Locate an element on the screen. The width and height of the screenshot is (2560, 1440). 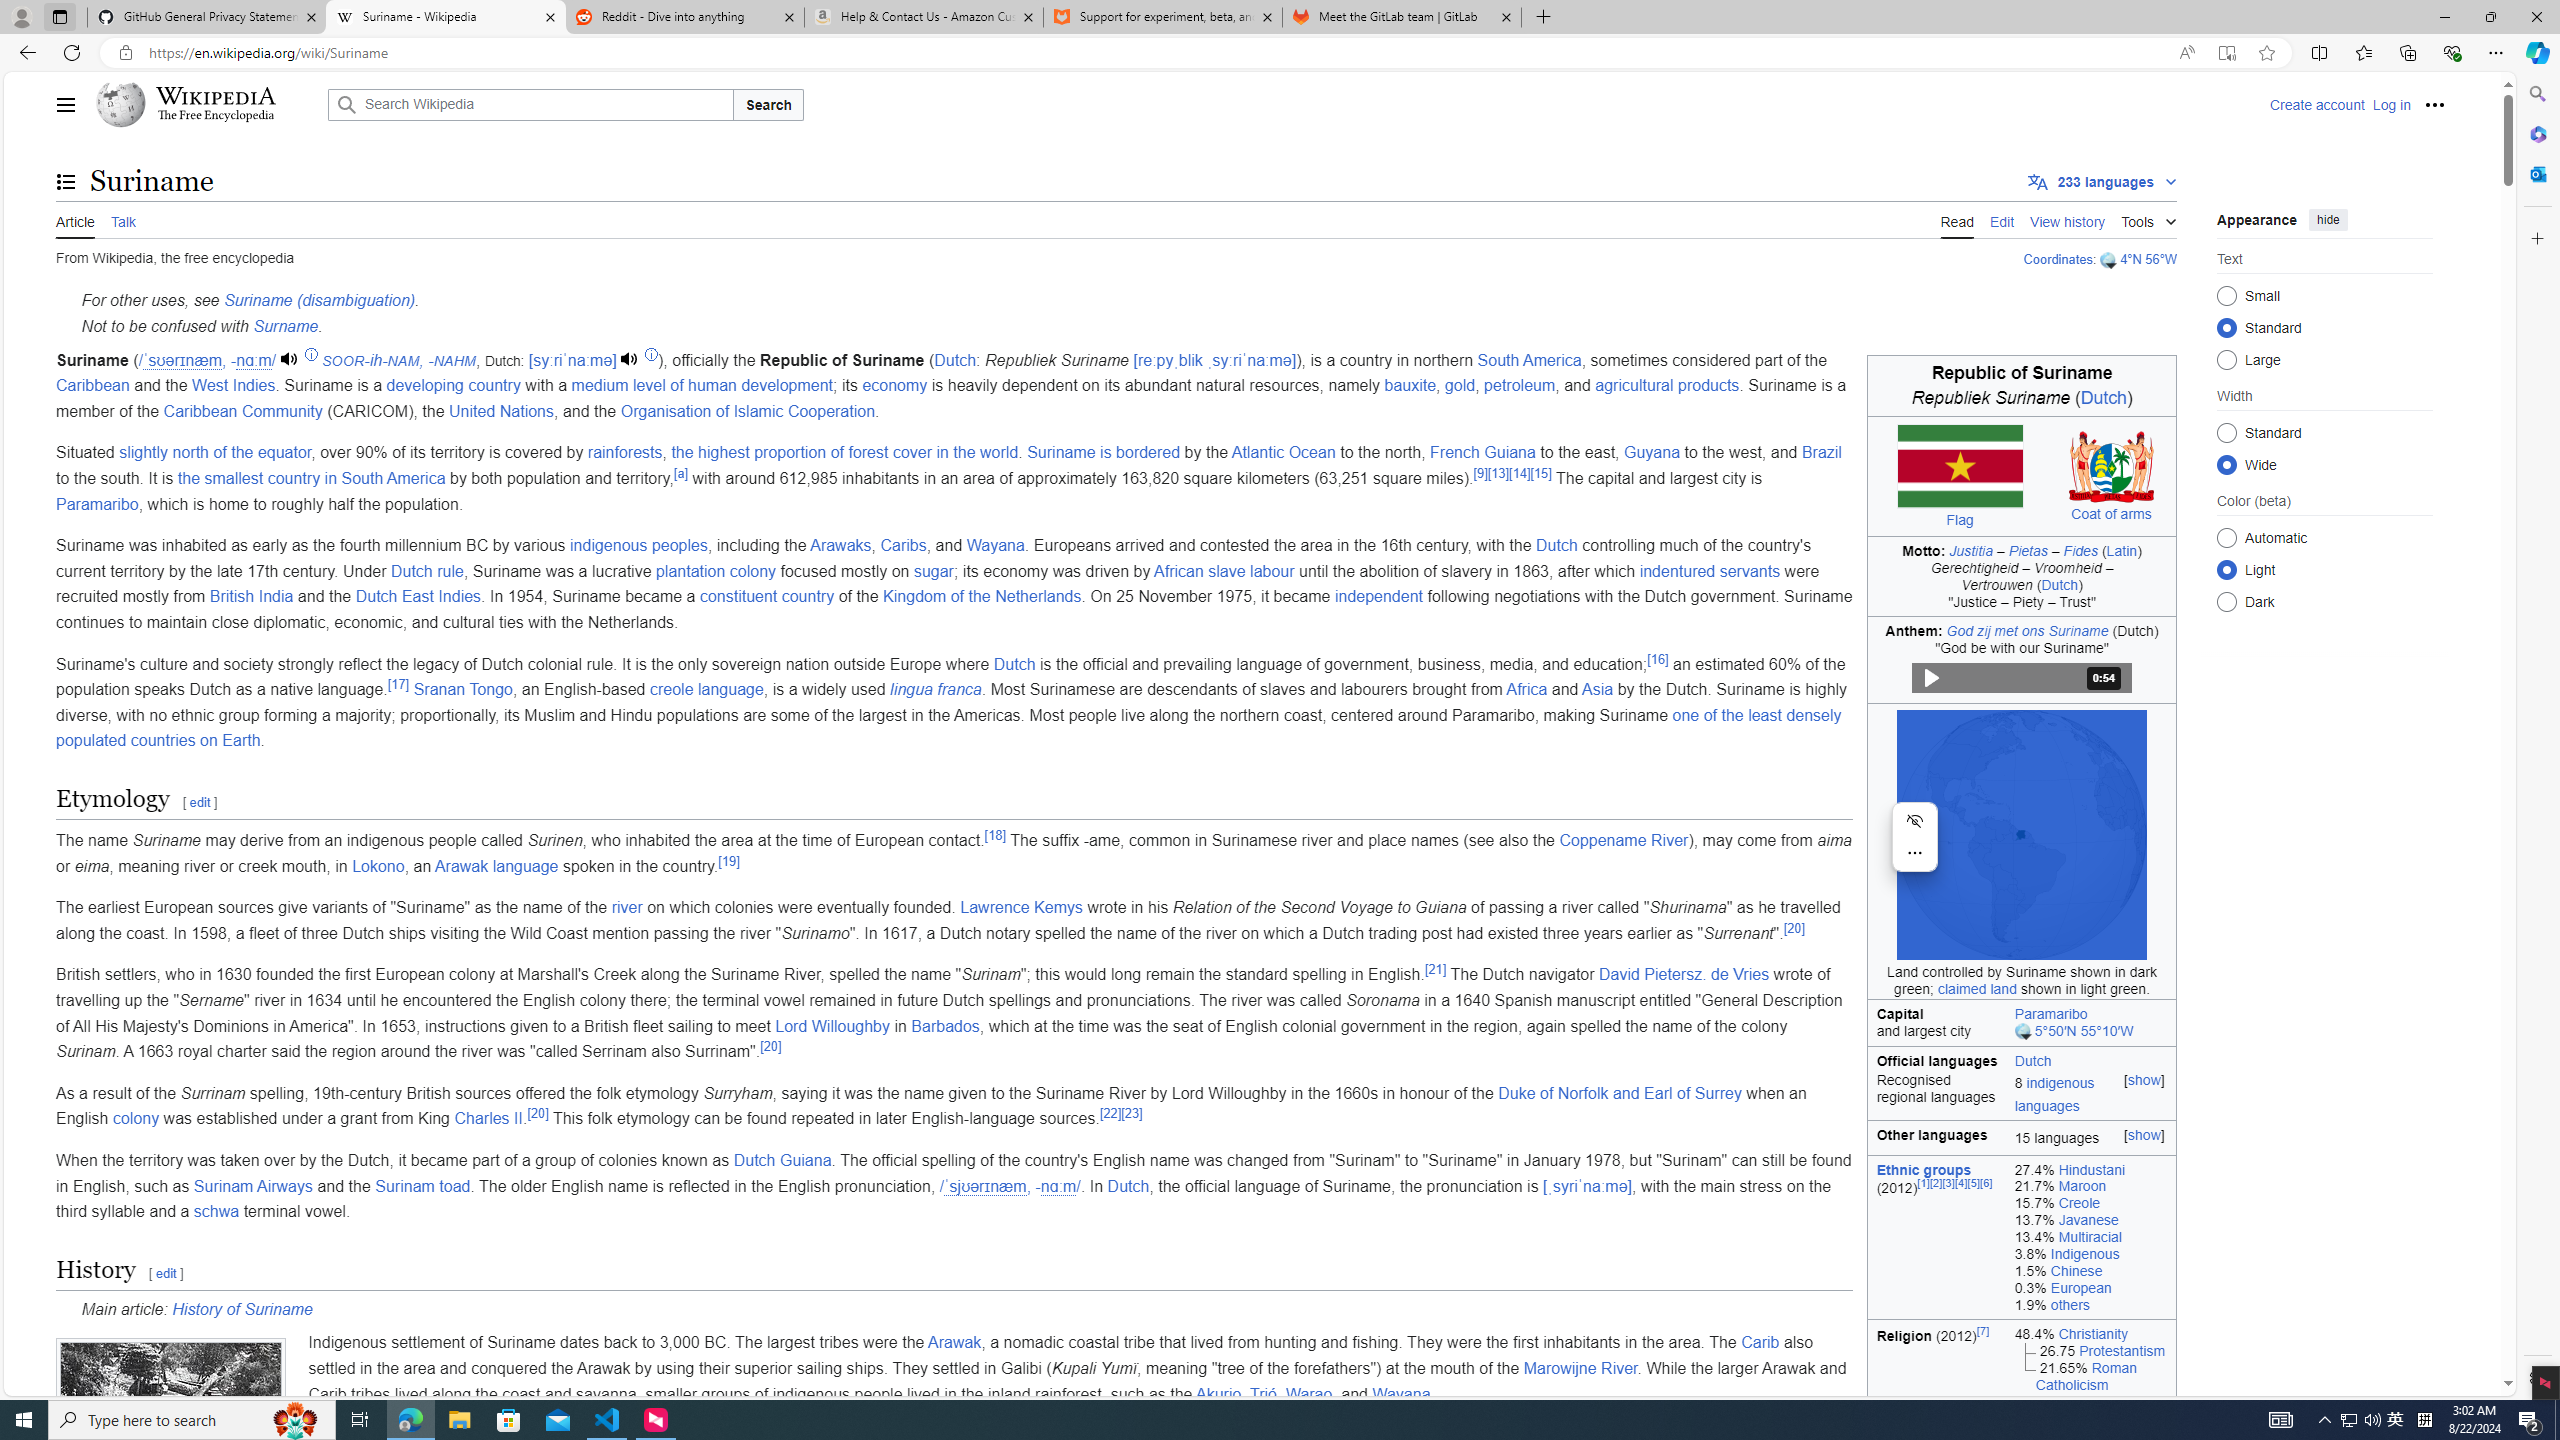
Small is located at coordinates (2226, 295).